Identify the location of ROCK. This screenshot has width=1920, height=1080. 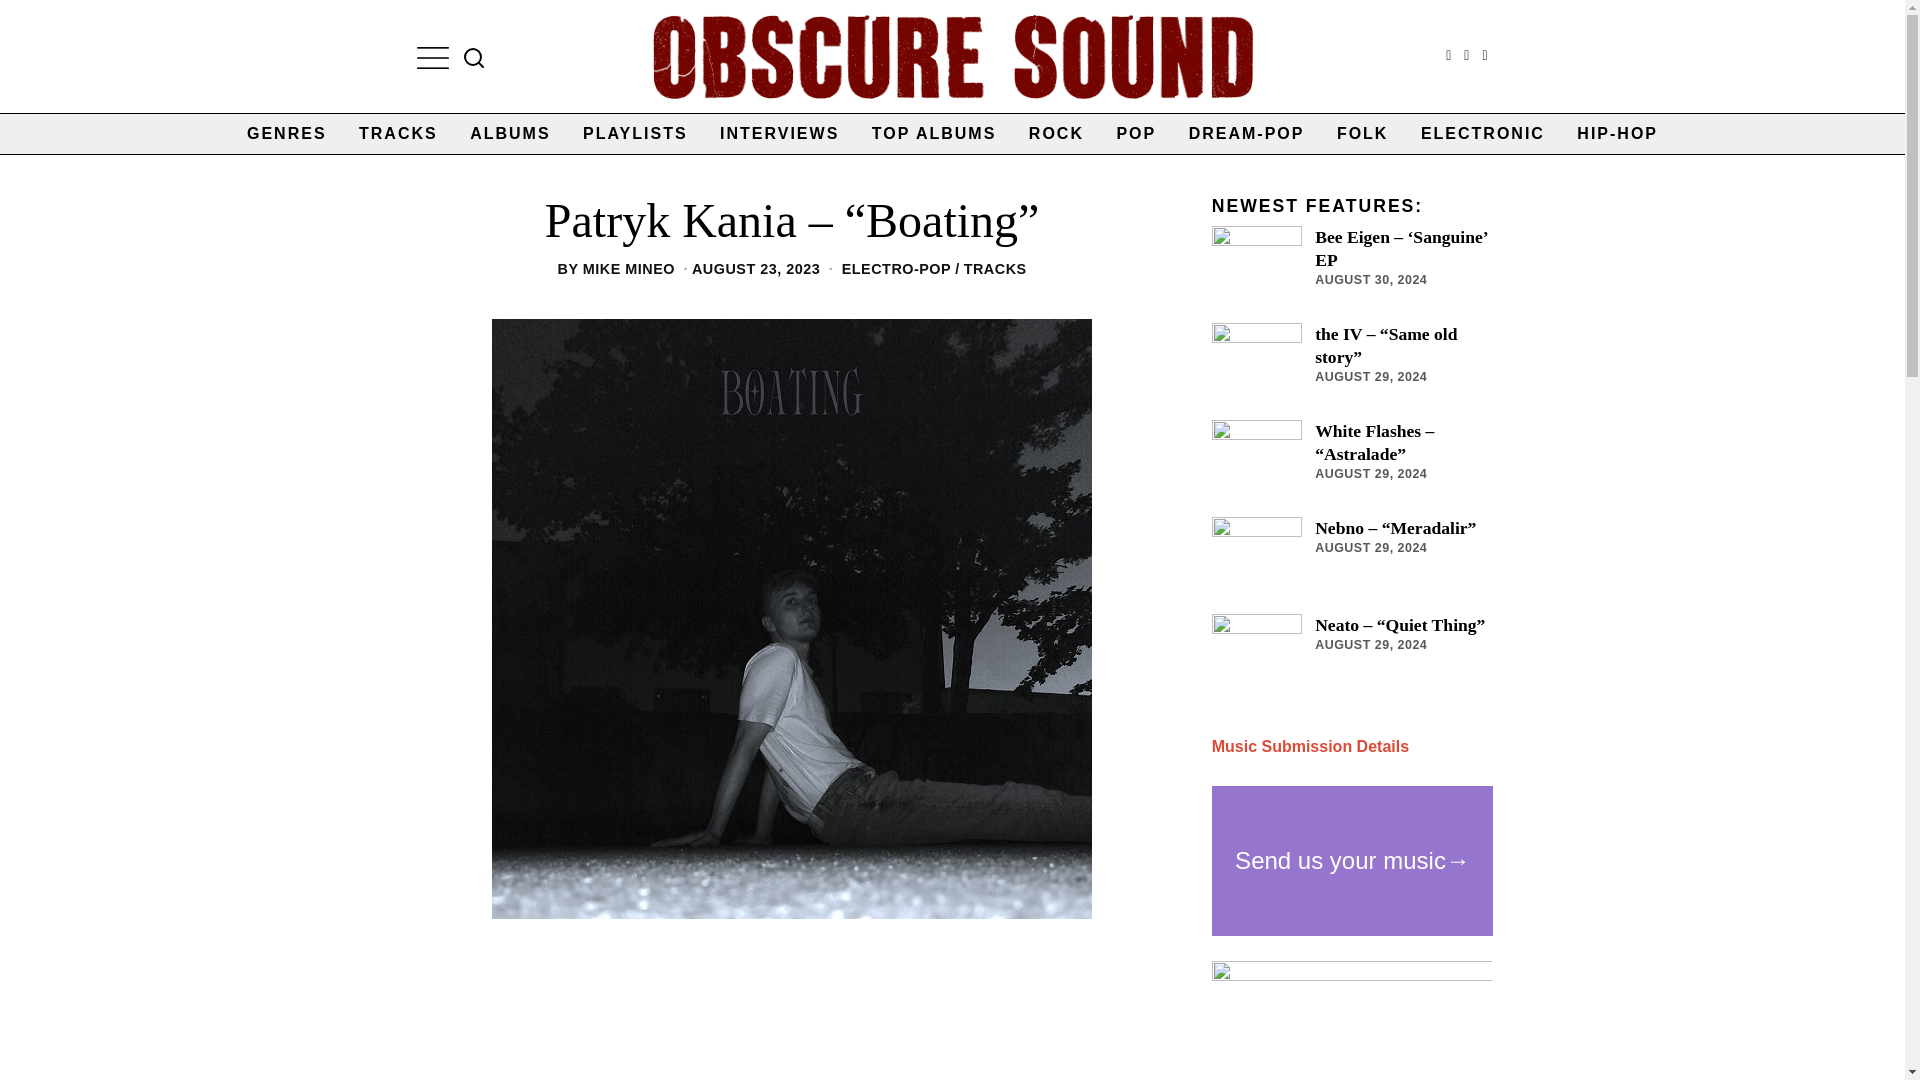
(1056, 134).